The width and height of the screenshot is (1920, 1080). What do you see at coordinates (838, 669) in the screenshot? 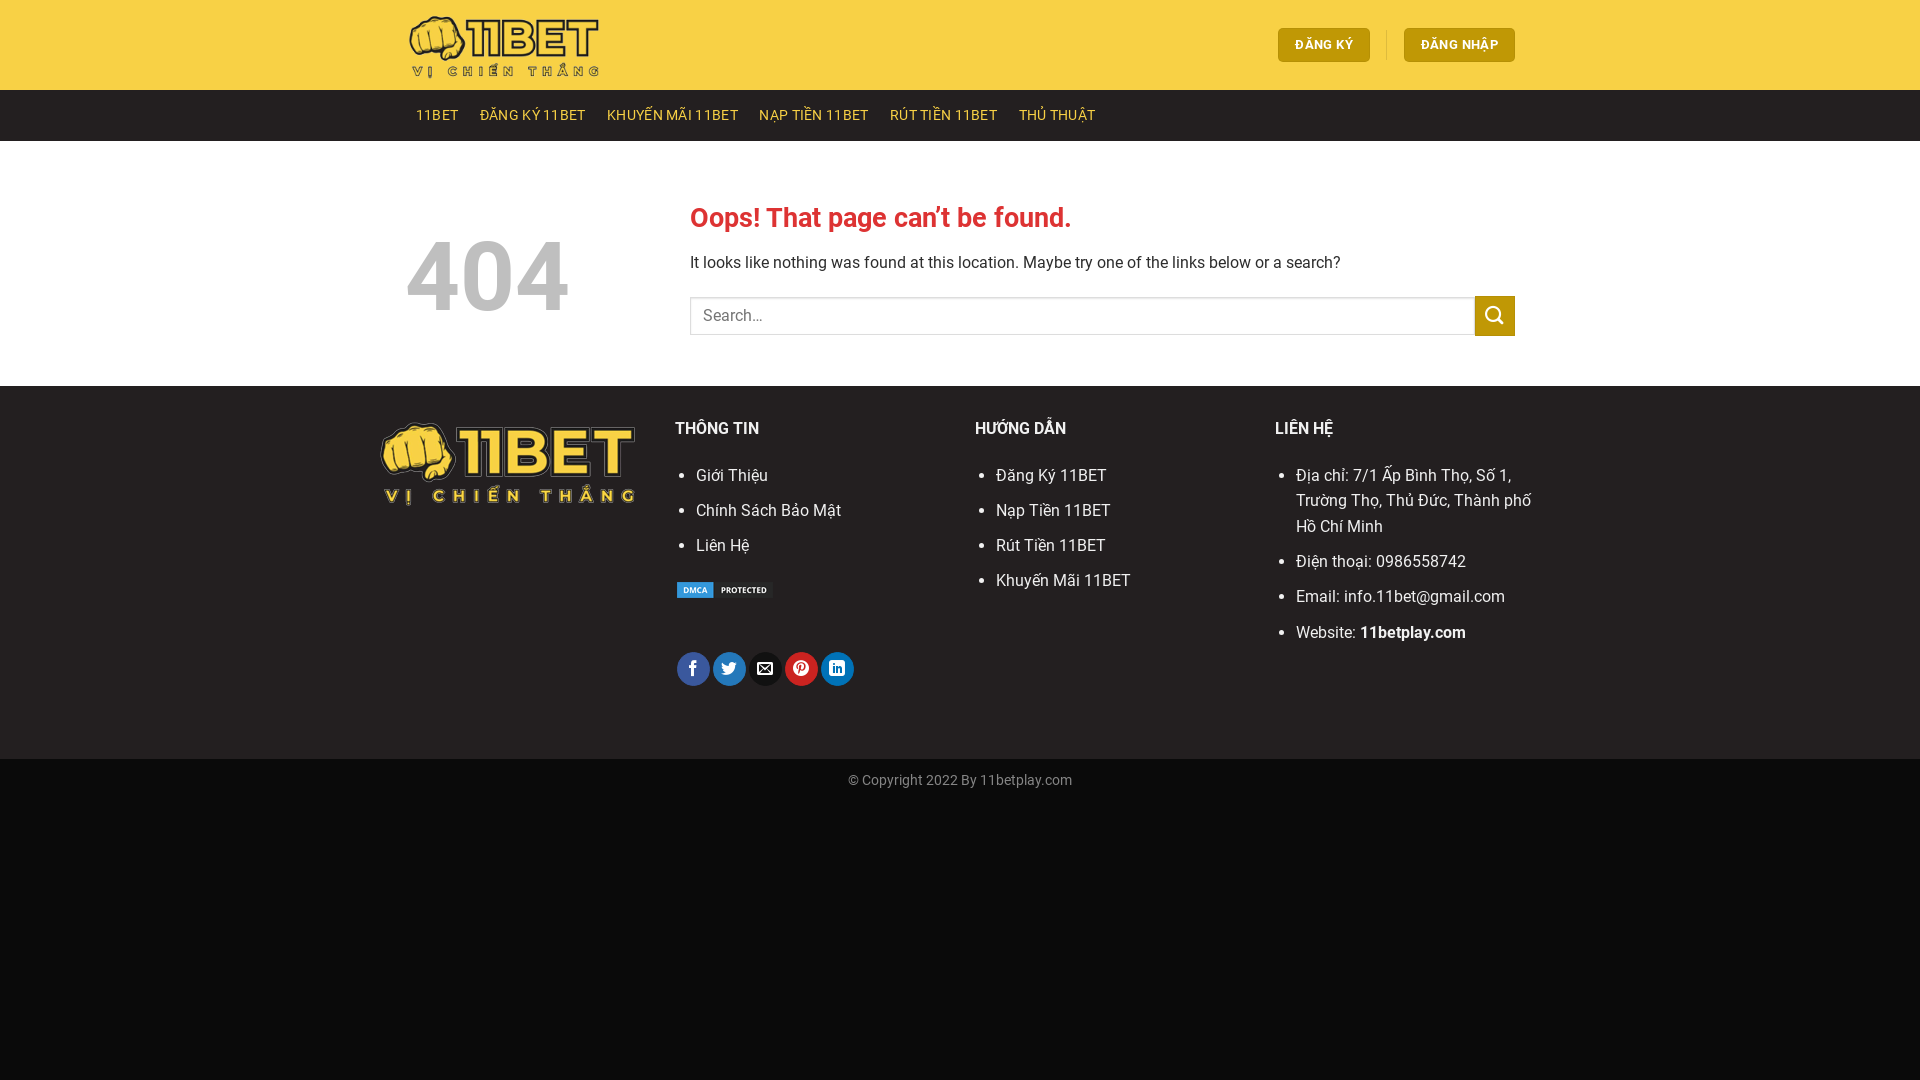
I see `Share on LinkedIn` at bounding box center [838, 669].